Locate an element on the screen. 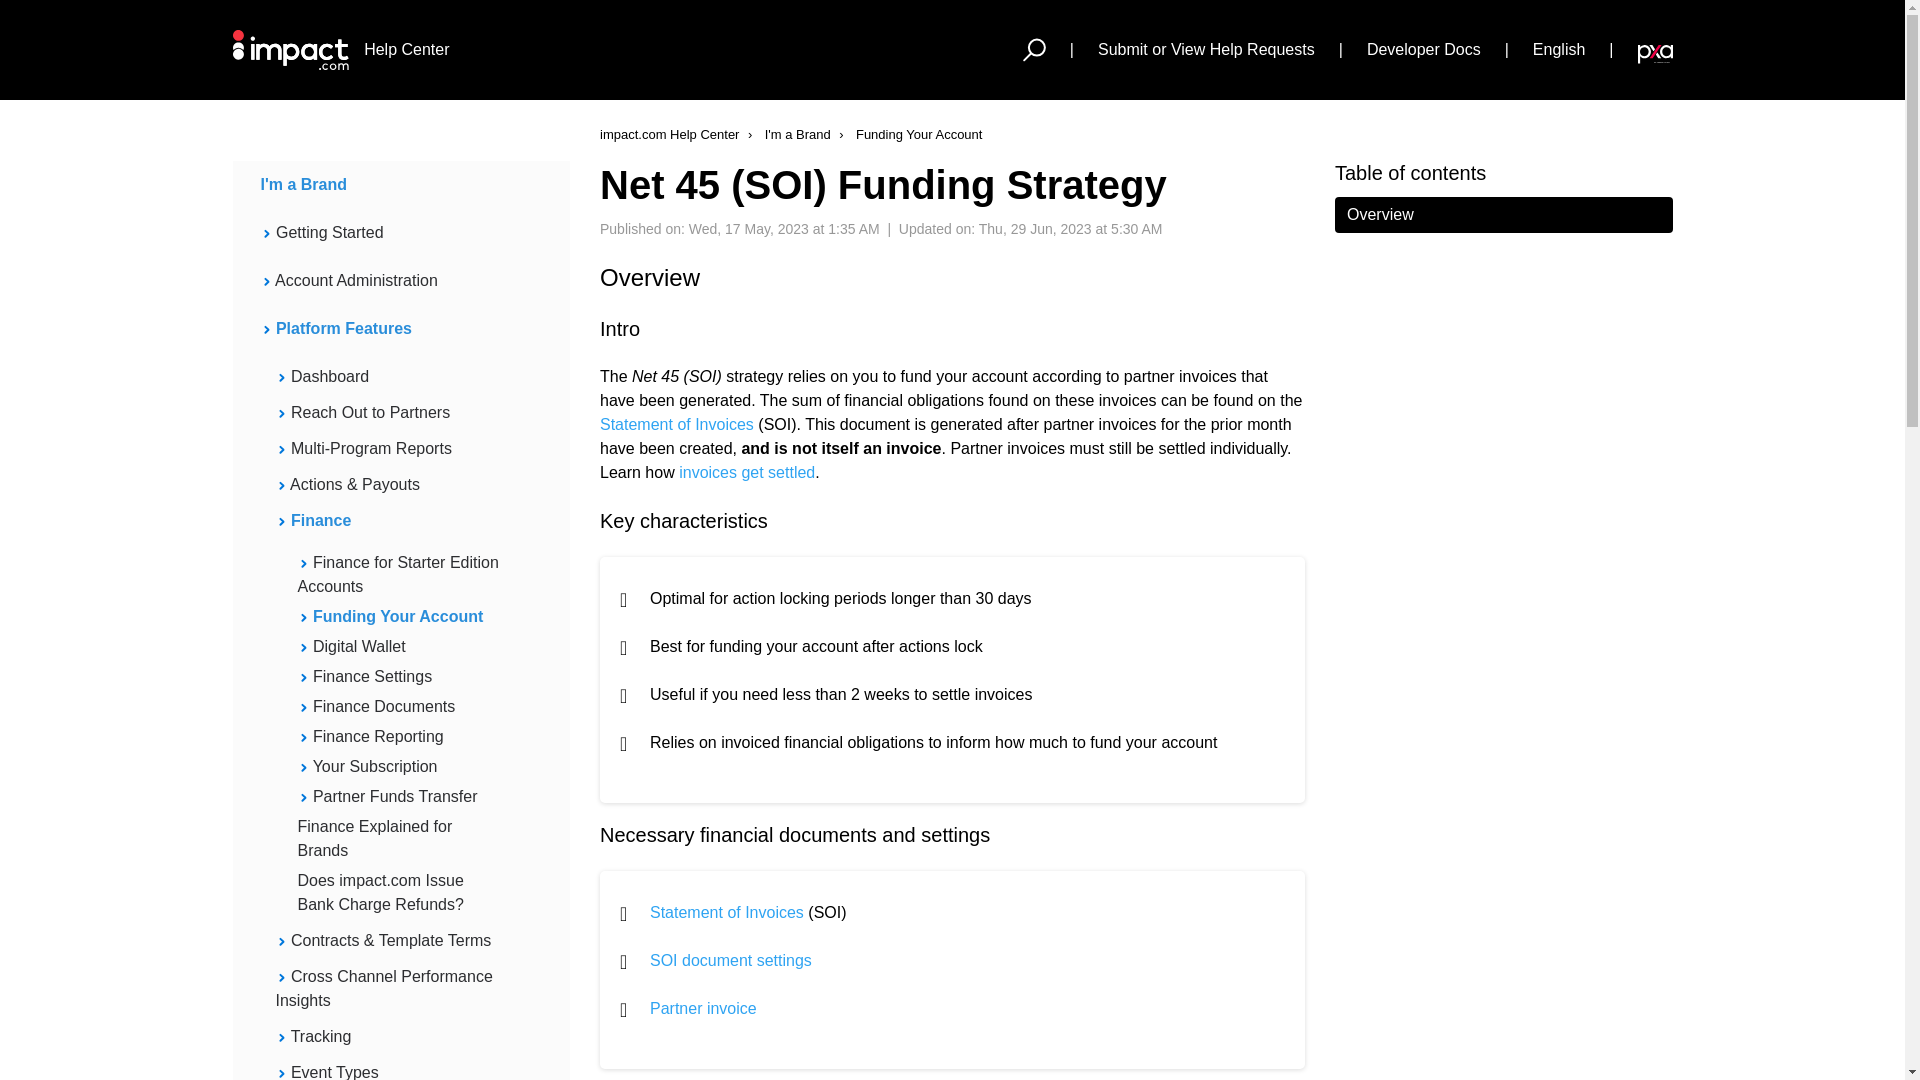 This screenshot has height=1080, width=1920. Account Administration is located at coordinates (386, 280).